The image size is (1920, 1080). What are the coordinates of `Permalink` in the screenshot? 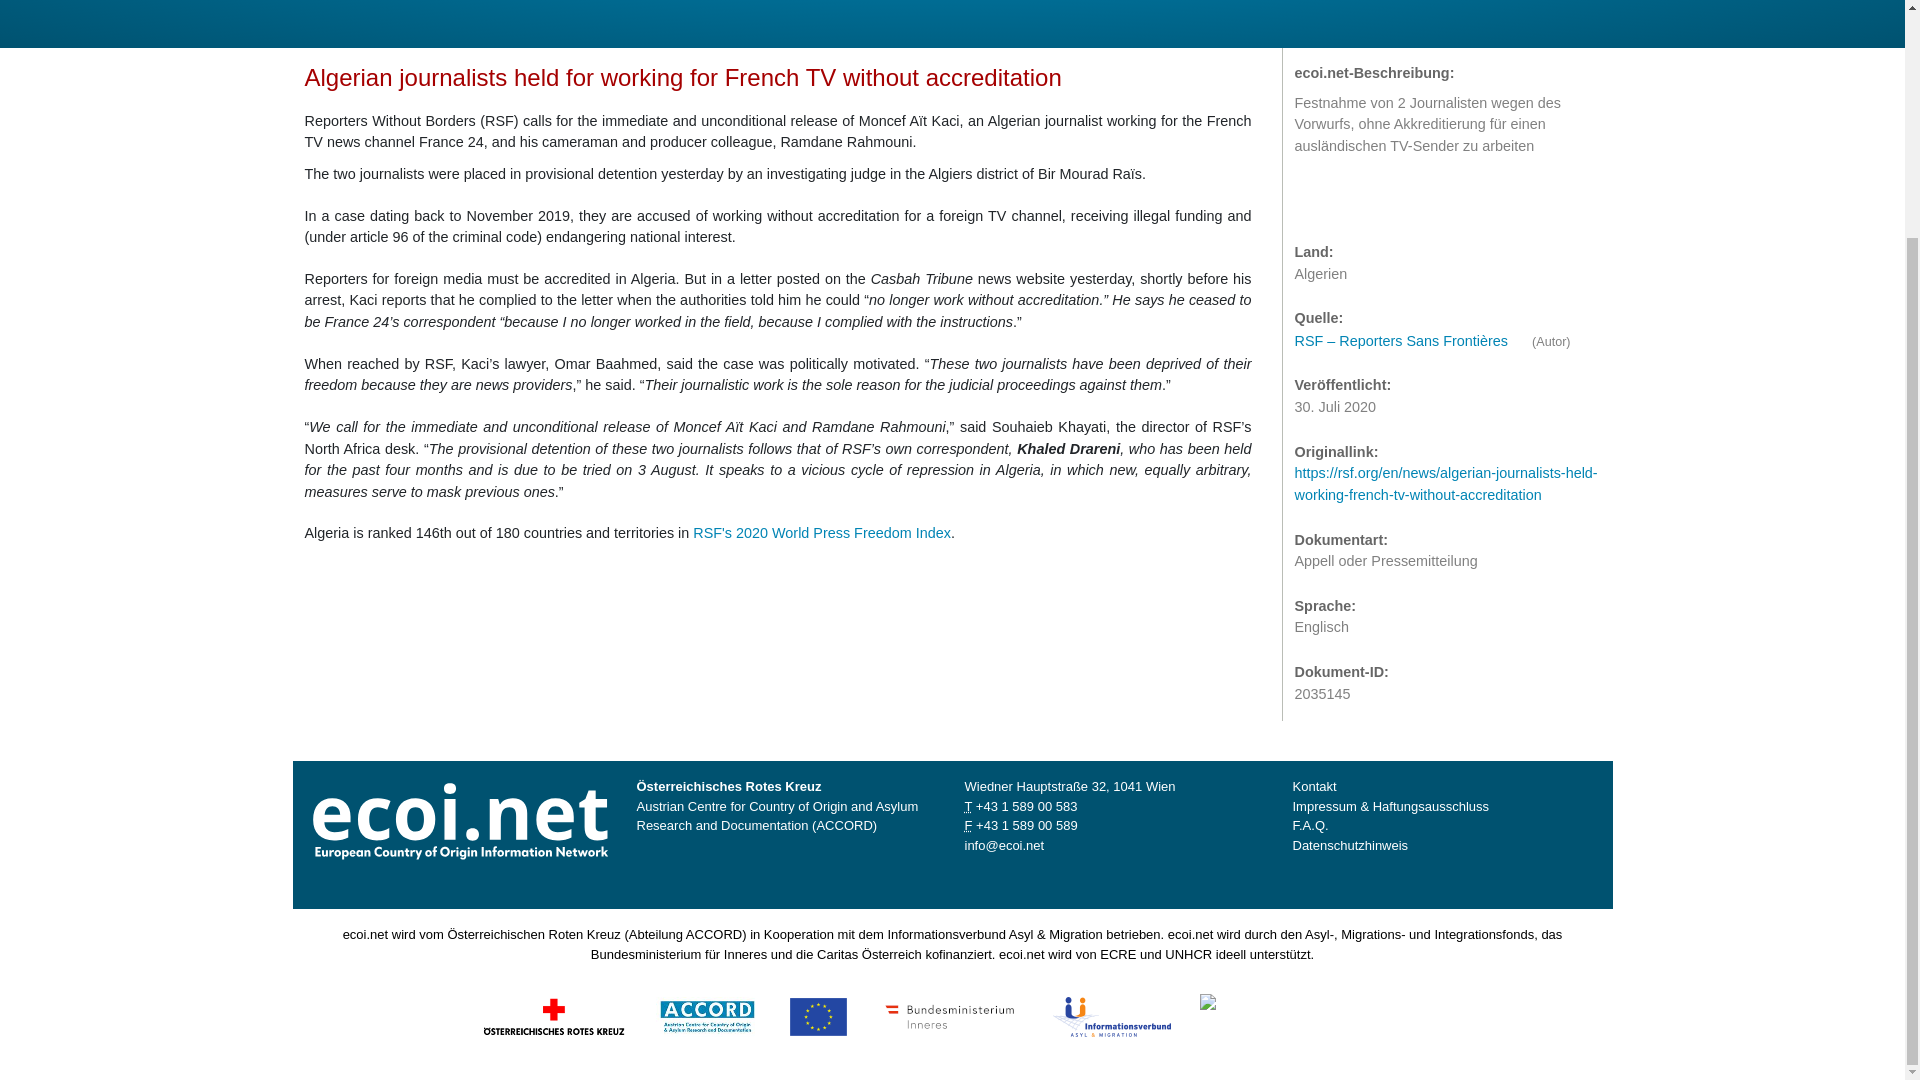 It's located at (1394, 201).